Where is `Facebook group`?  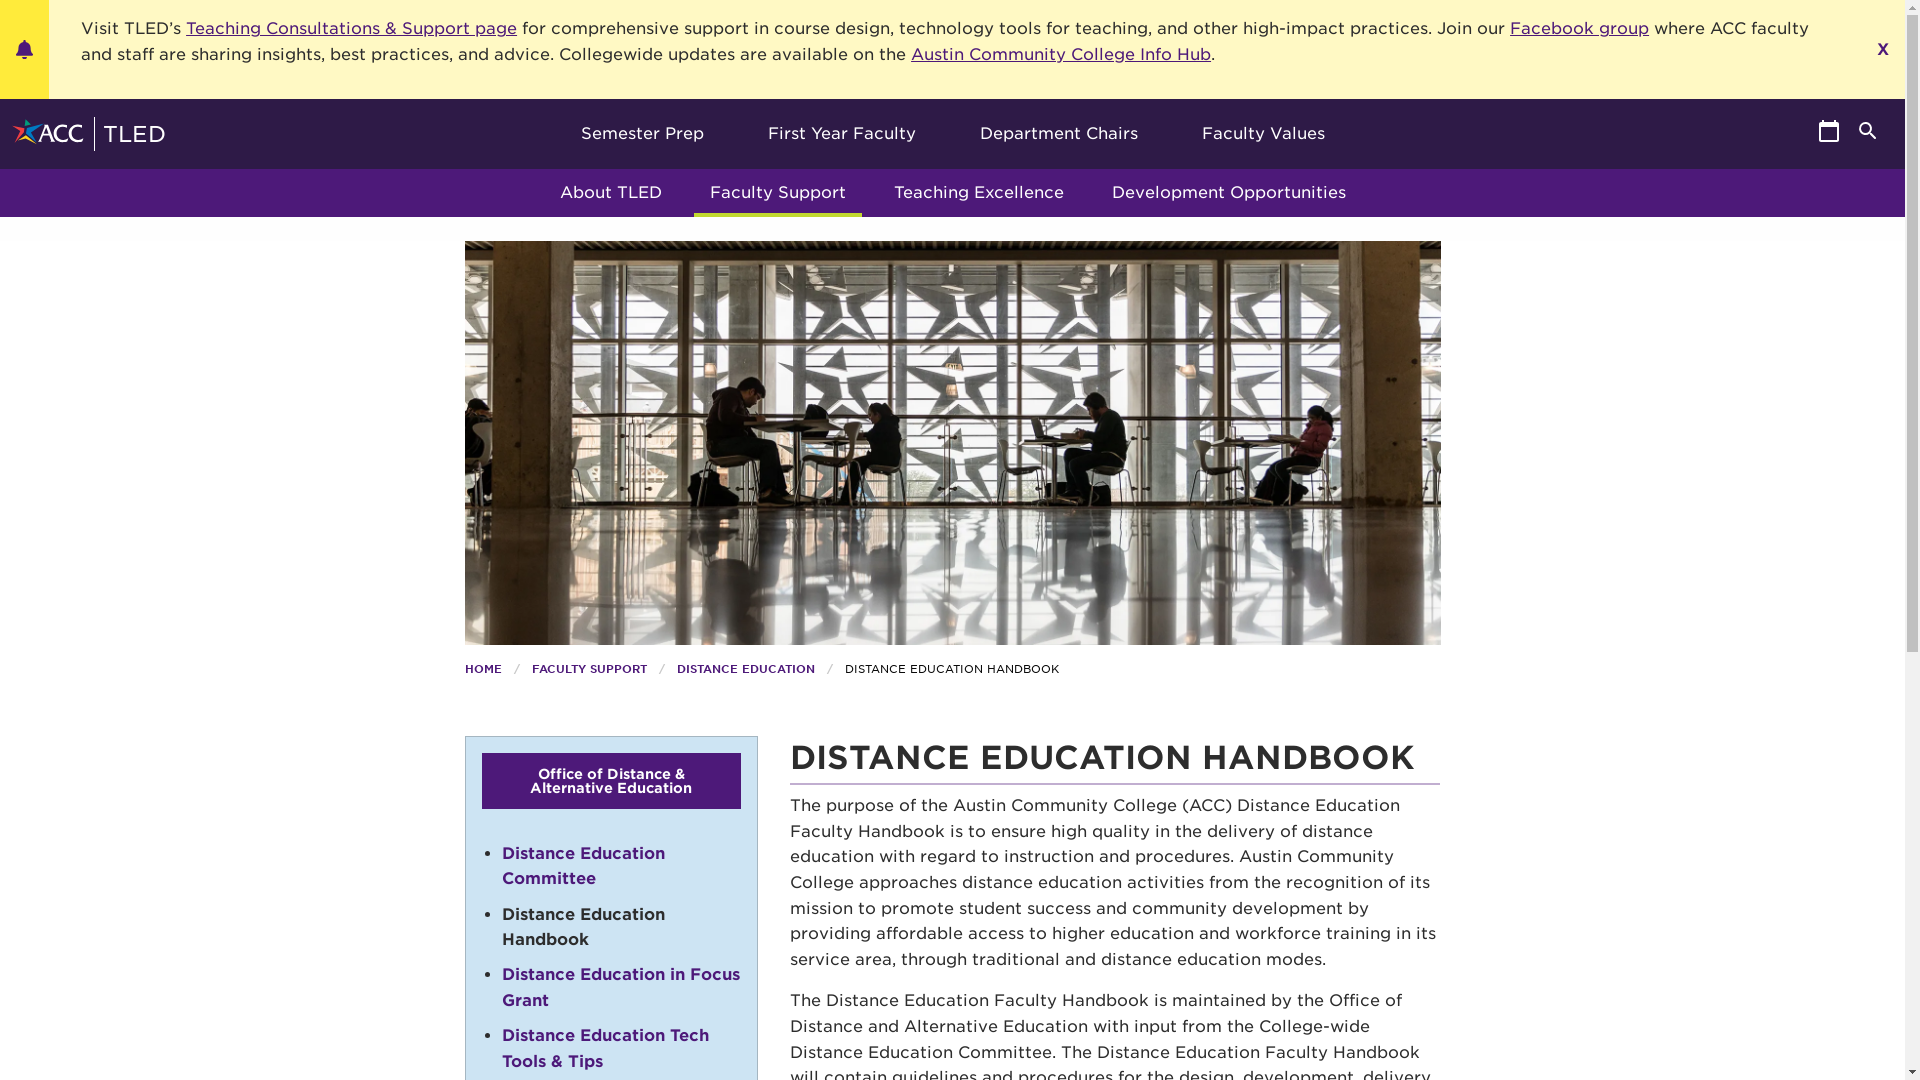
Facebook group is located at coordinates (1579, 28).